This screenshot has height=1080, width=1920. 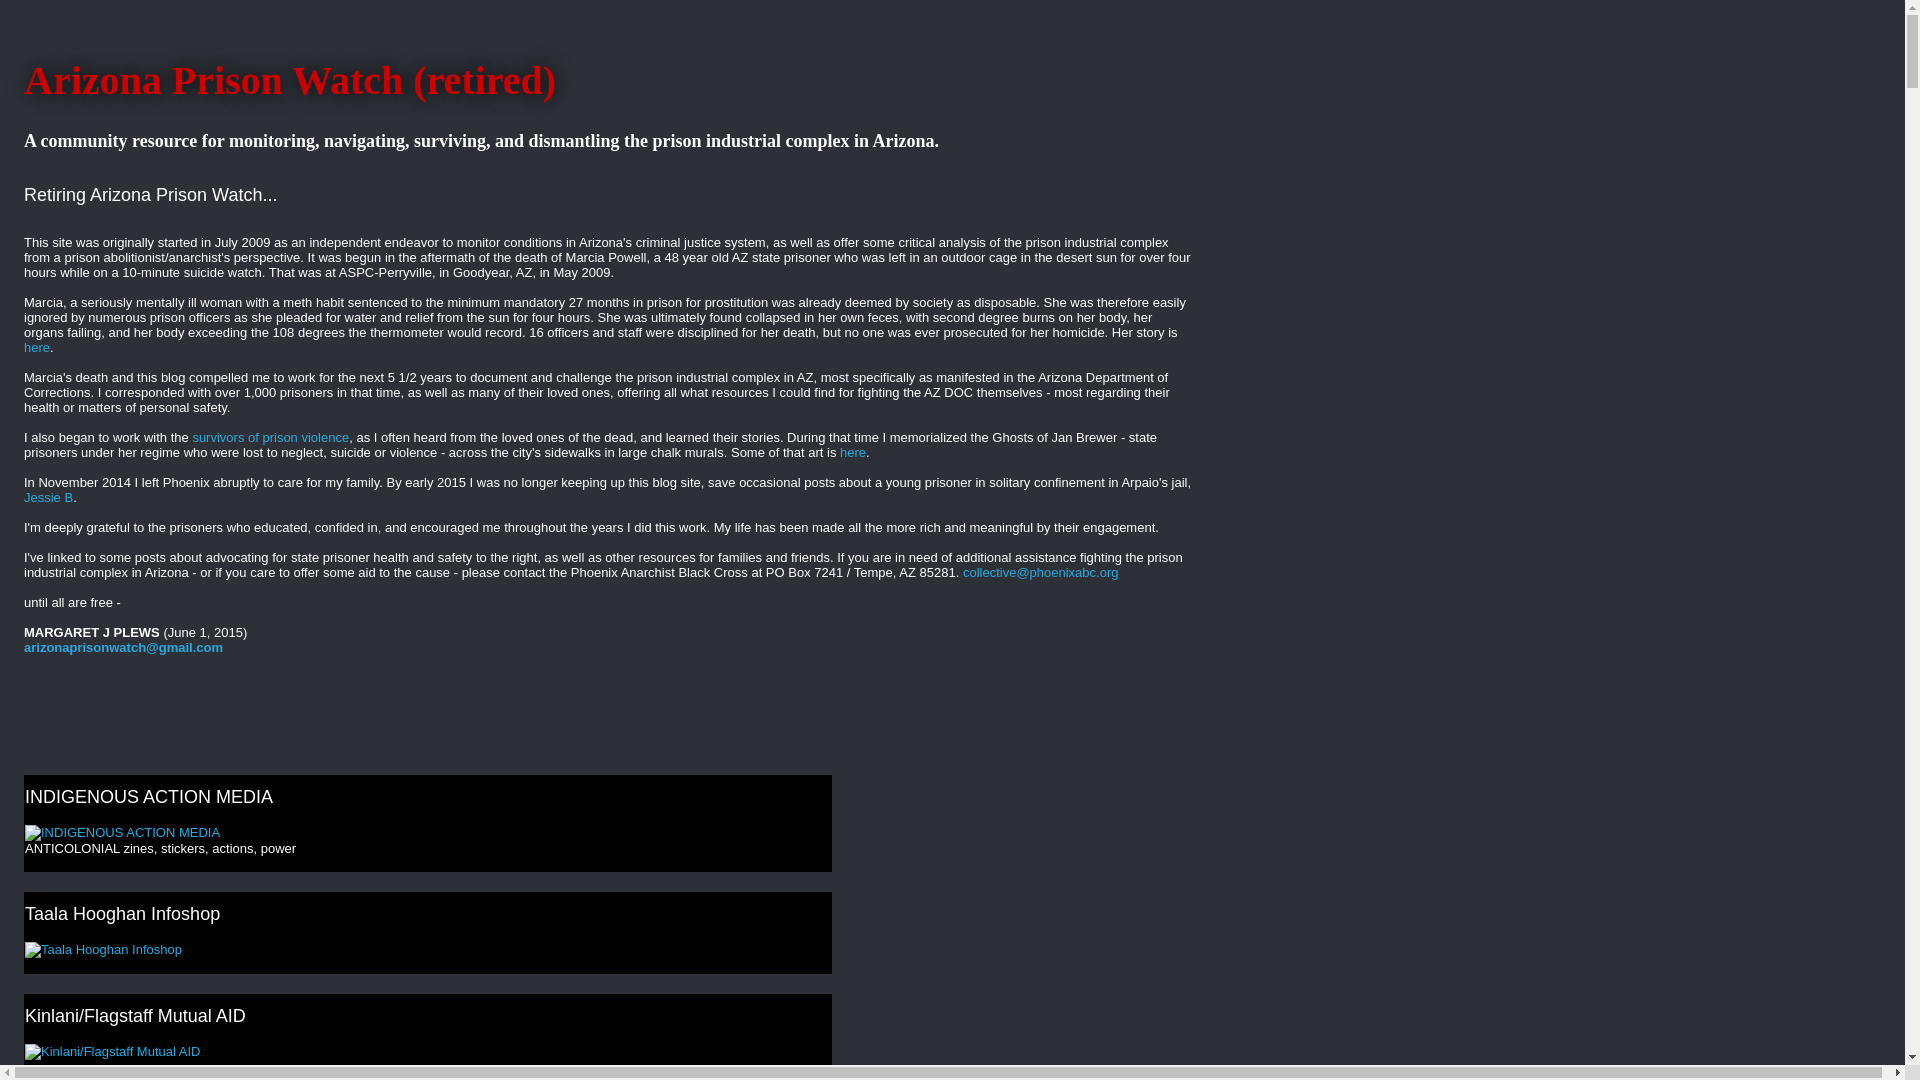 What do you see at coordinates (852, 452) in the screenshot?
I see `here` at bounding box center [852, 452].